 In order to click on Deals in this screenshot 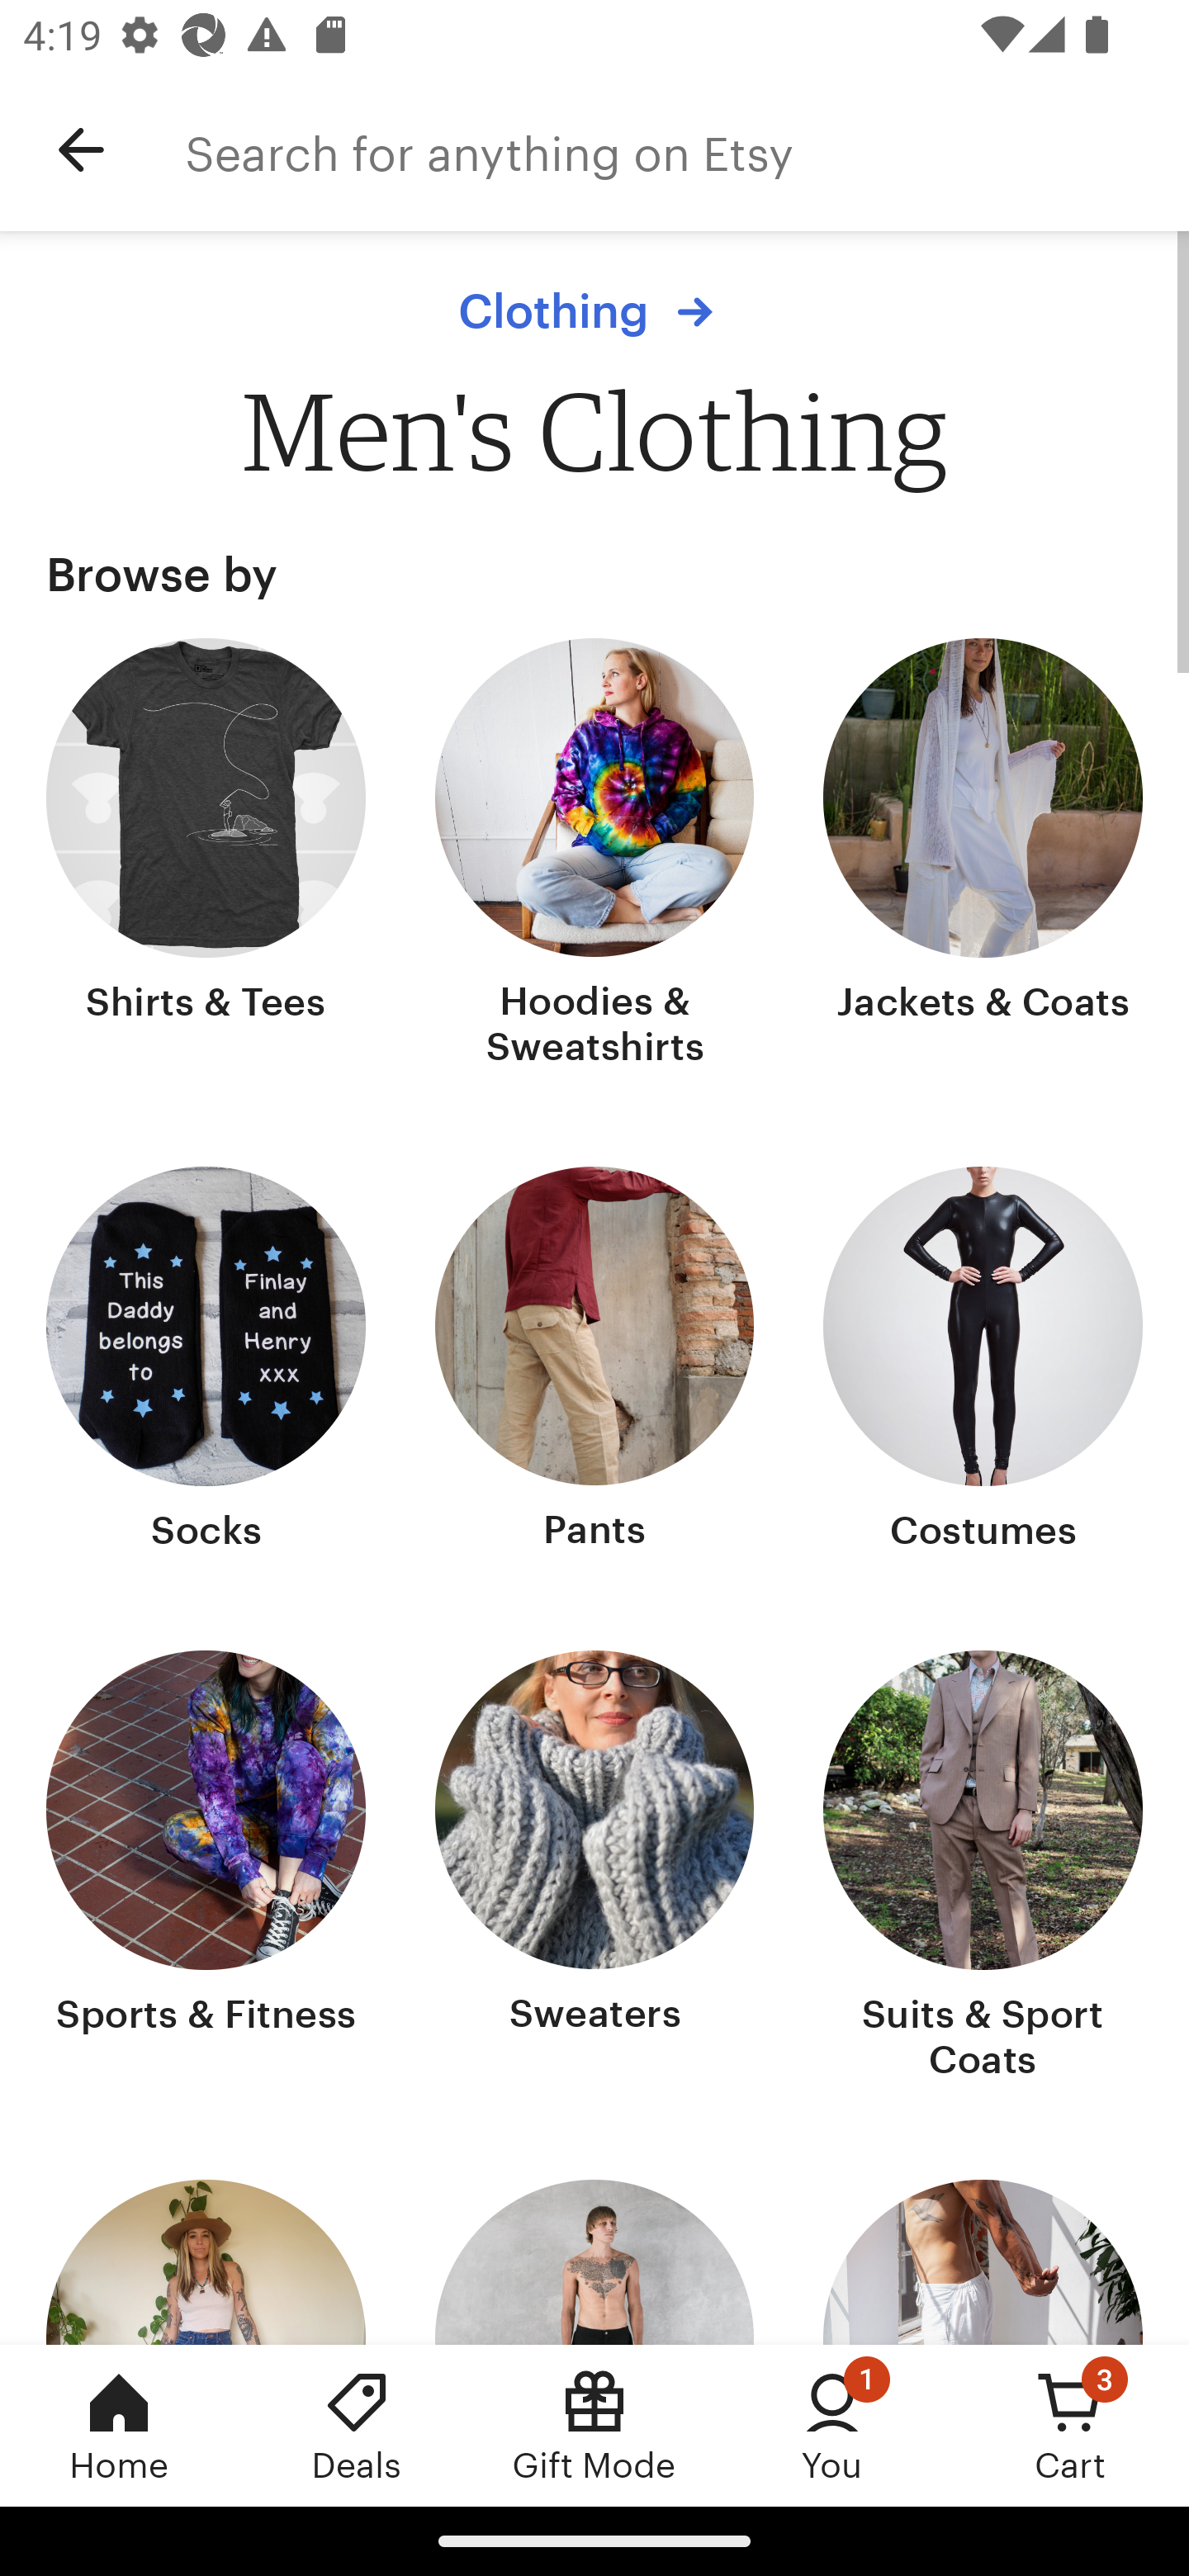, I will do `click(357, 2425)`.